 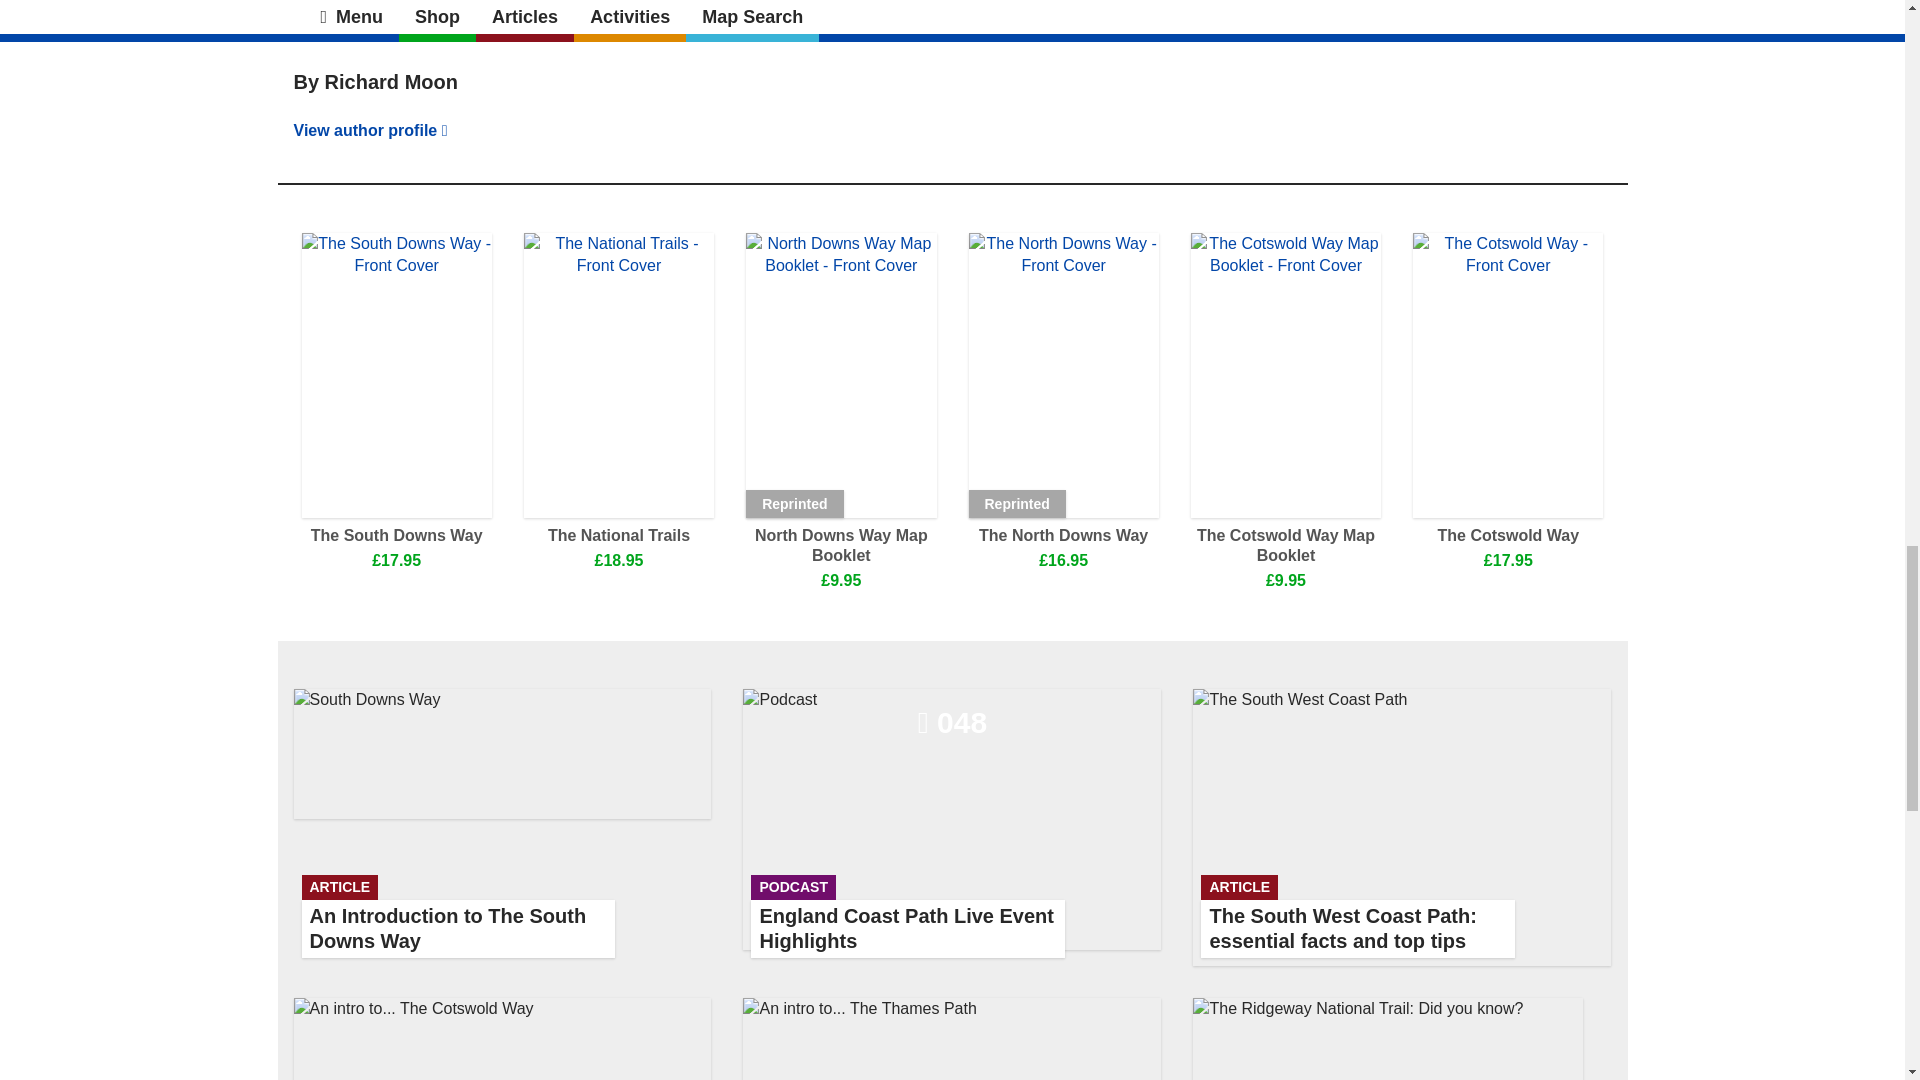 What do you see at coordinates (396, 536) in the screenshot?
I see `The South Downs Way` at bounding box center [396, 536].